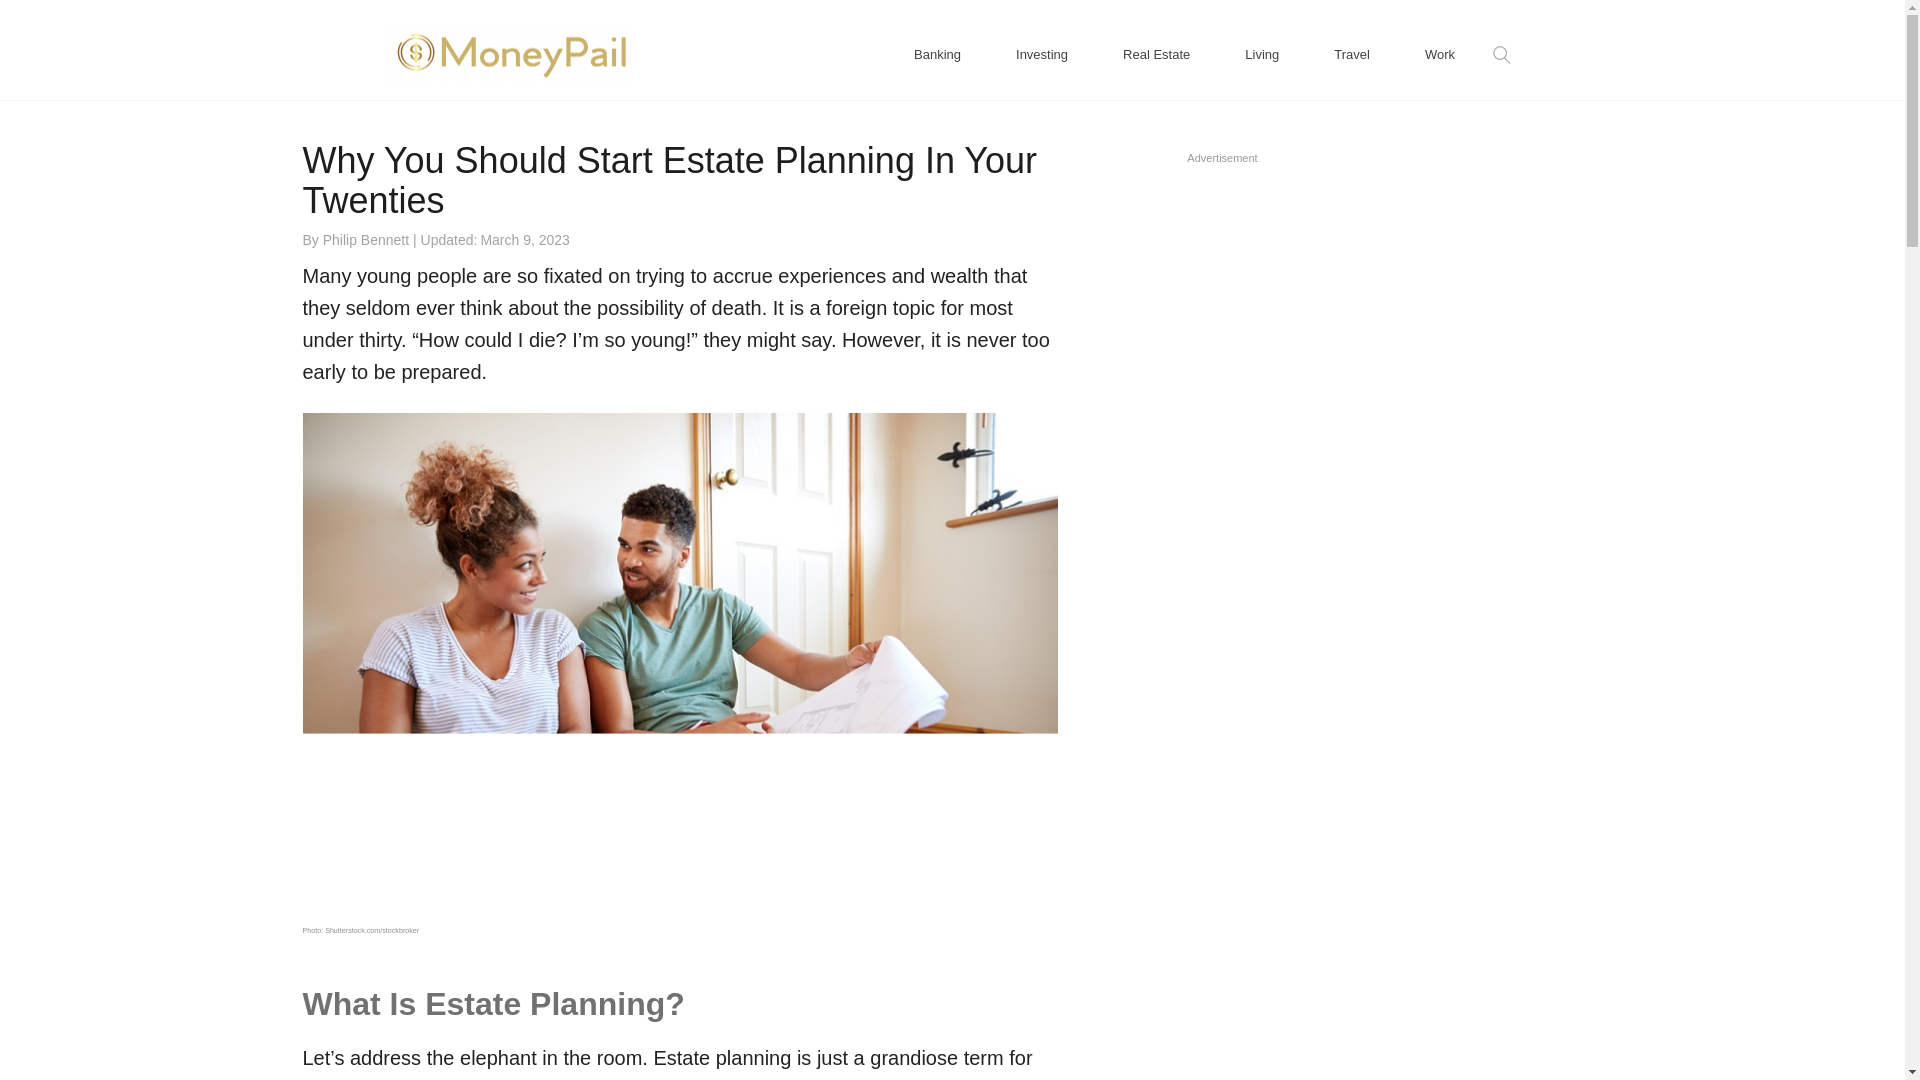 The height and width of the screenshot is (1080, 1920). Describe the element at coordinates (1157, 40) in the screenshot. I see `Real Estate` at that location.